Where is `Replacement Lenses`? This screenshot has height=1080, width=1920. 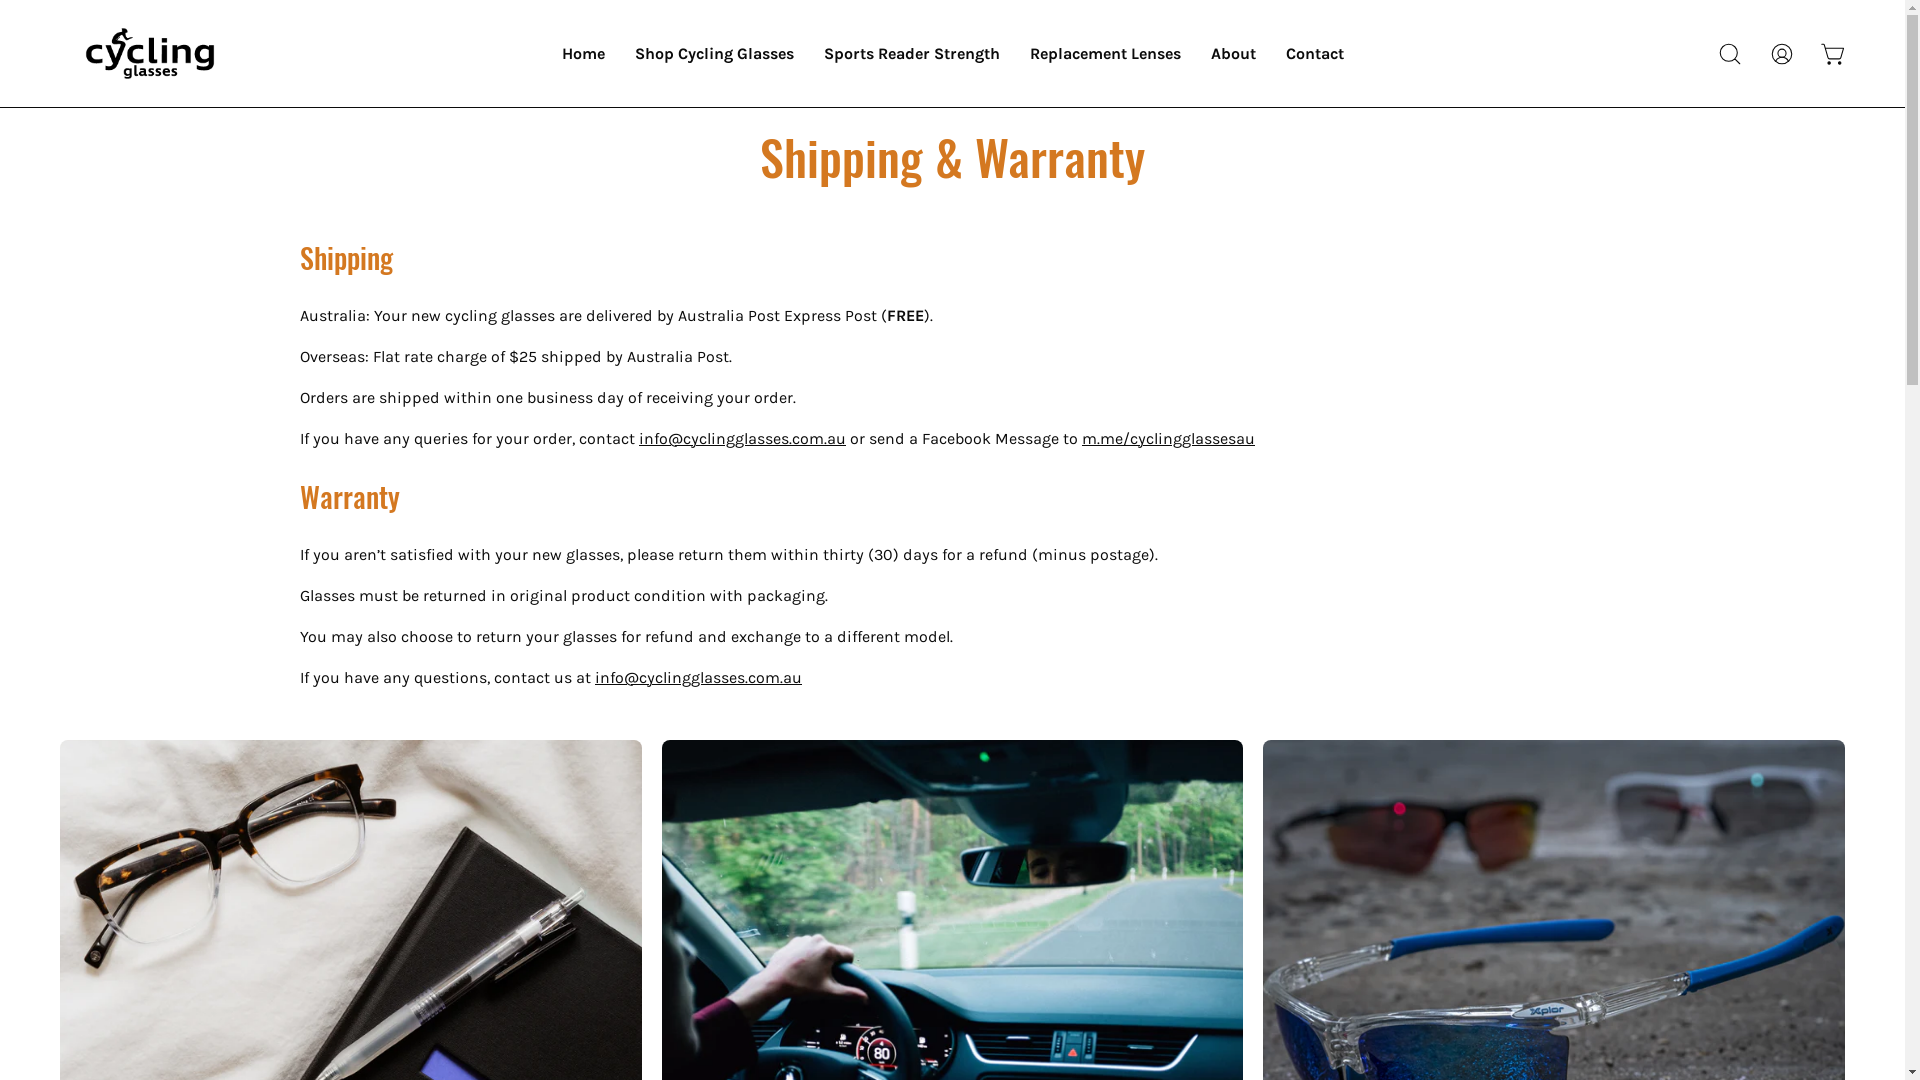 Replacement Lenses is located at coordinates (1104, 54).